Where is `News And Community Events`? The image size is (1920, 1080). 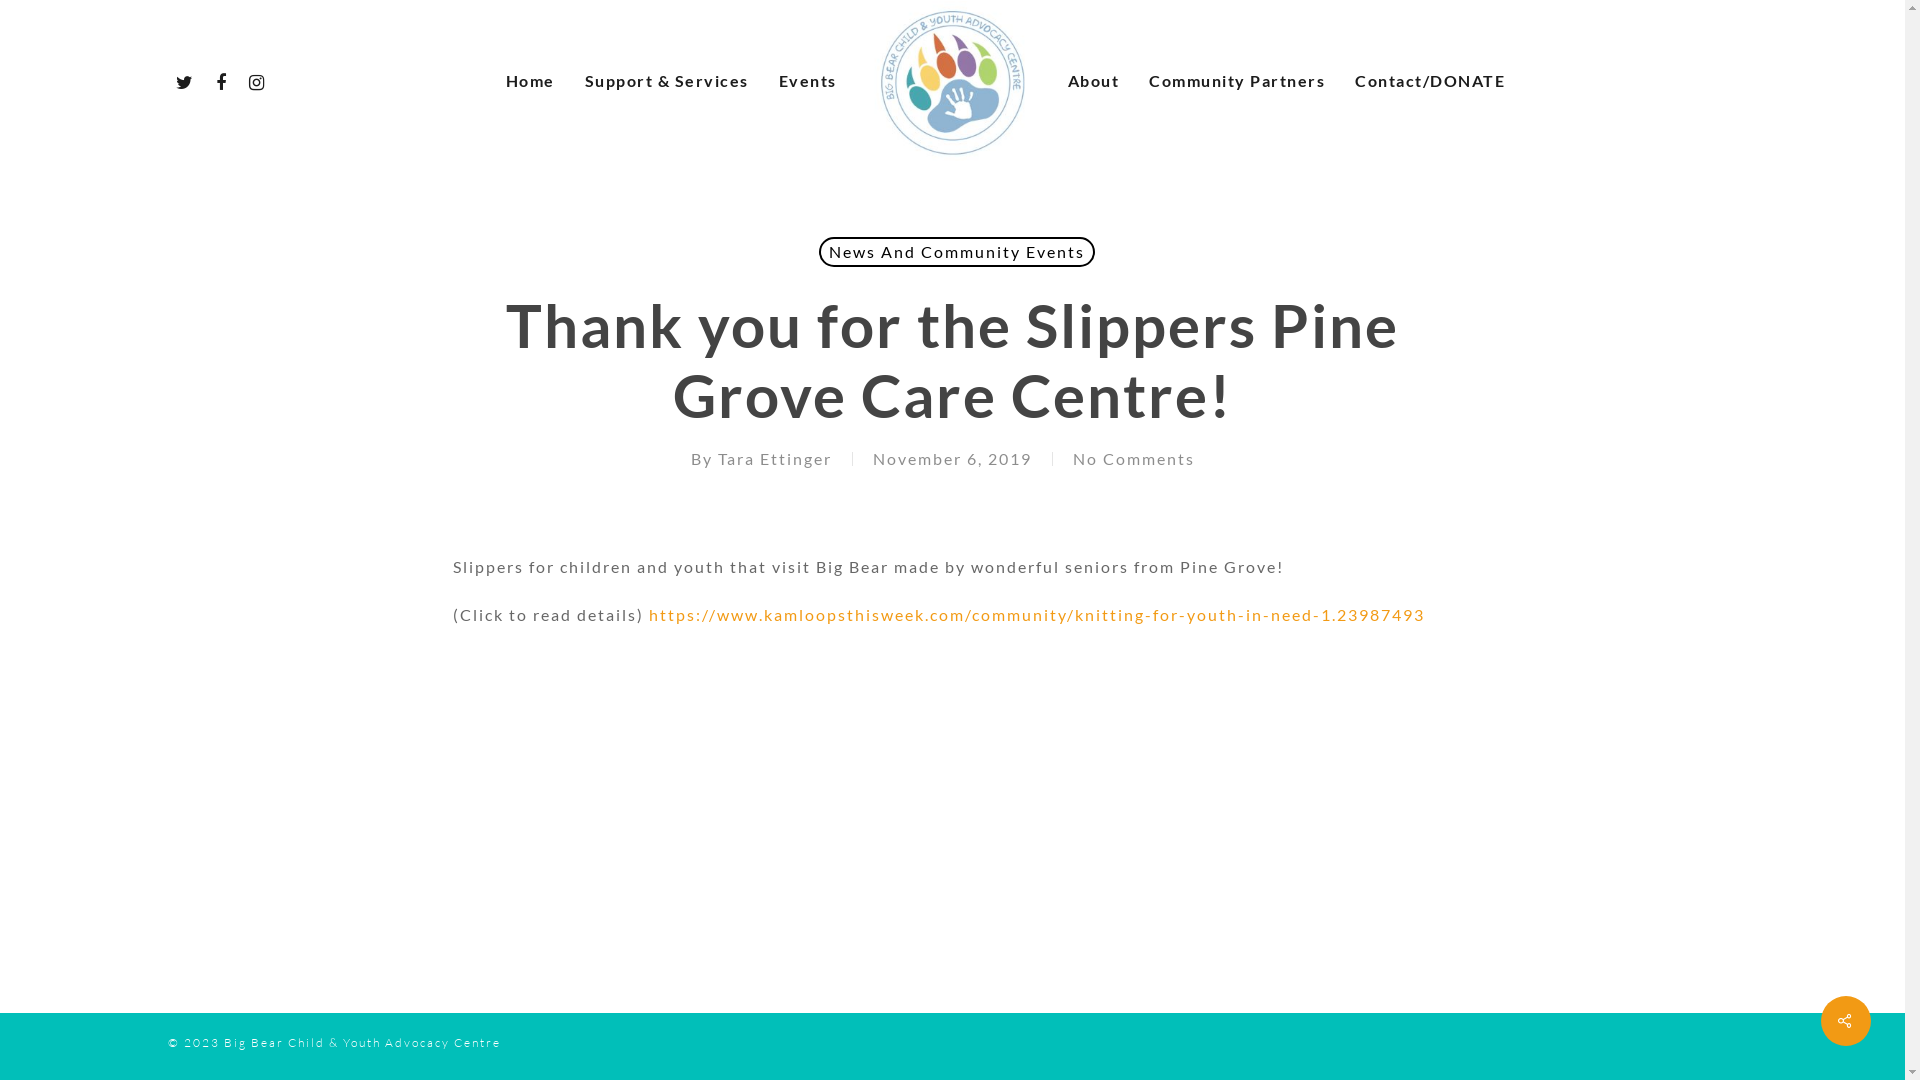 News And Community Events is located at coordinates (957, 252).